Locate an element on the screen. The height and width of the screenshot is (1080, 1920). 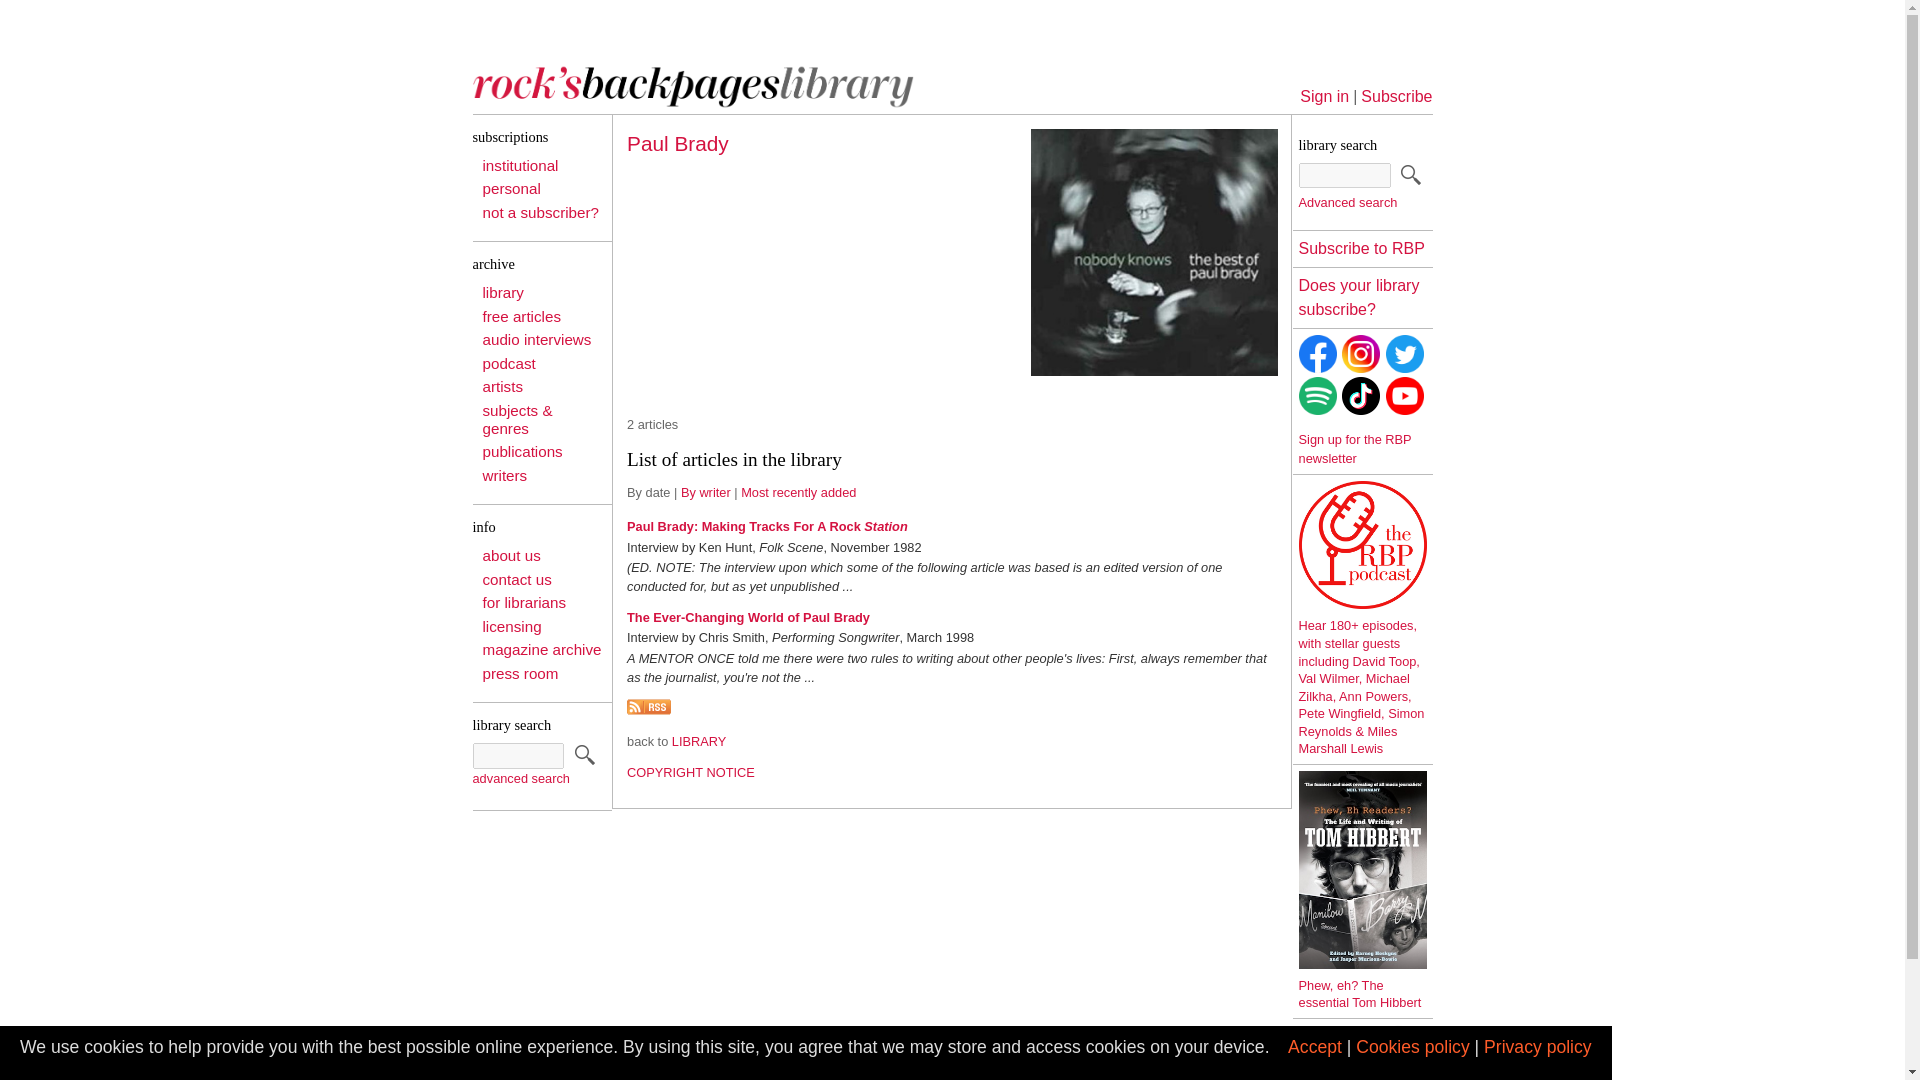
podcast is located at coordinates (508, 363).